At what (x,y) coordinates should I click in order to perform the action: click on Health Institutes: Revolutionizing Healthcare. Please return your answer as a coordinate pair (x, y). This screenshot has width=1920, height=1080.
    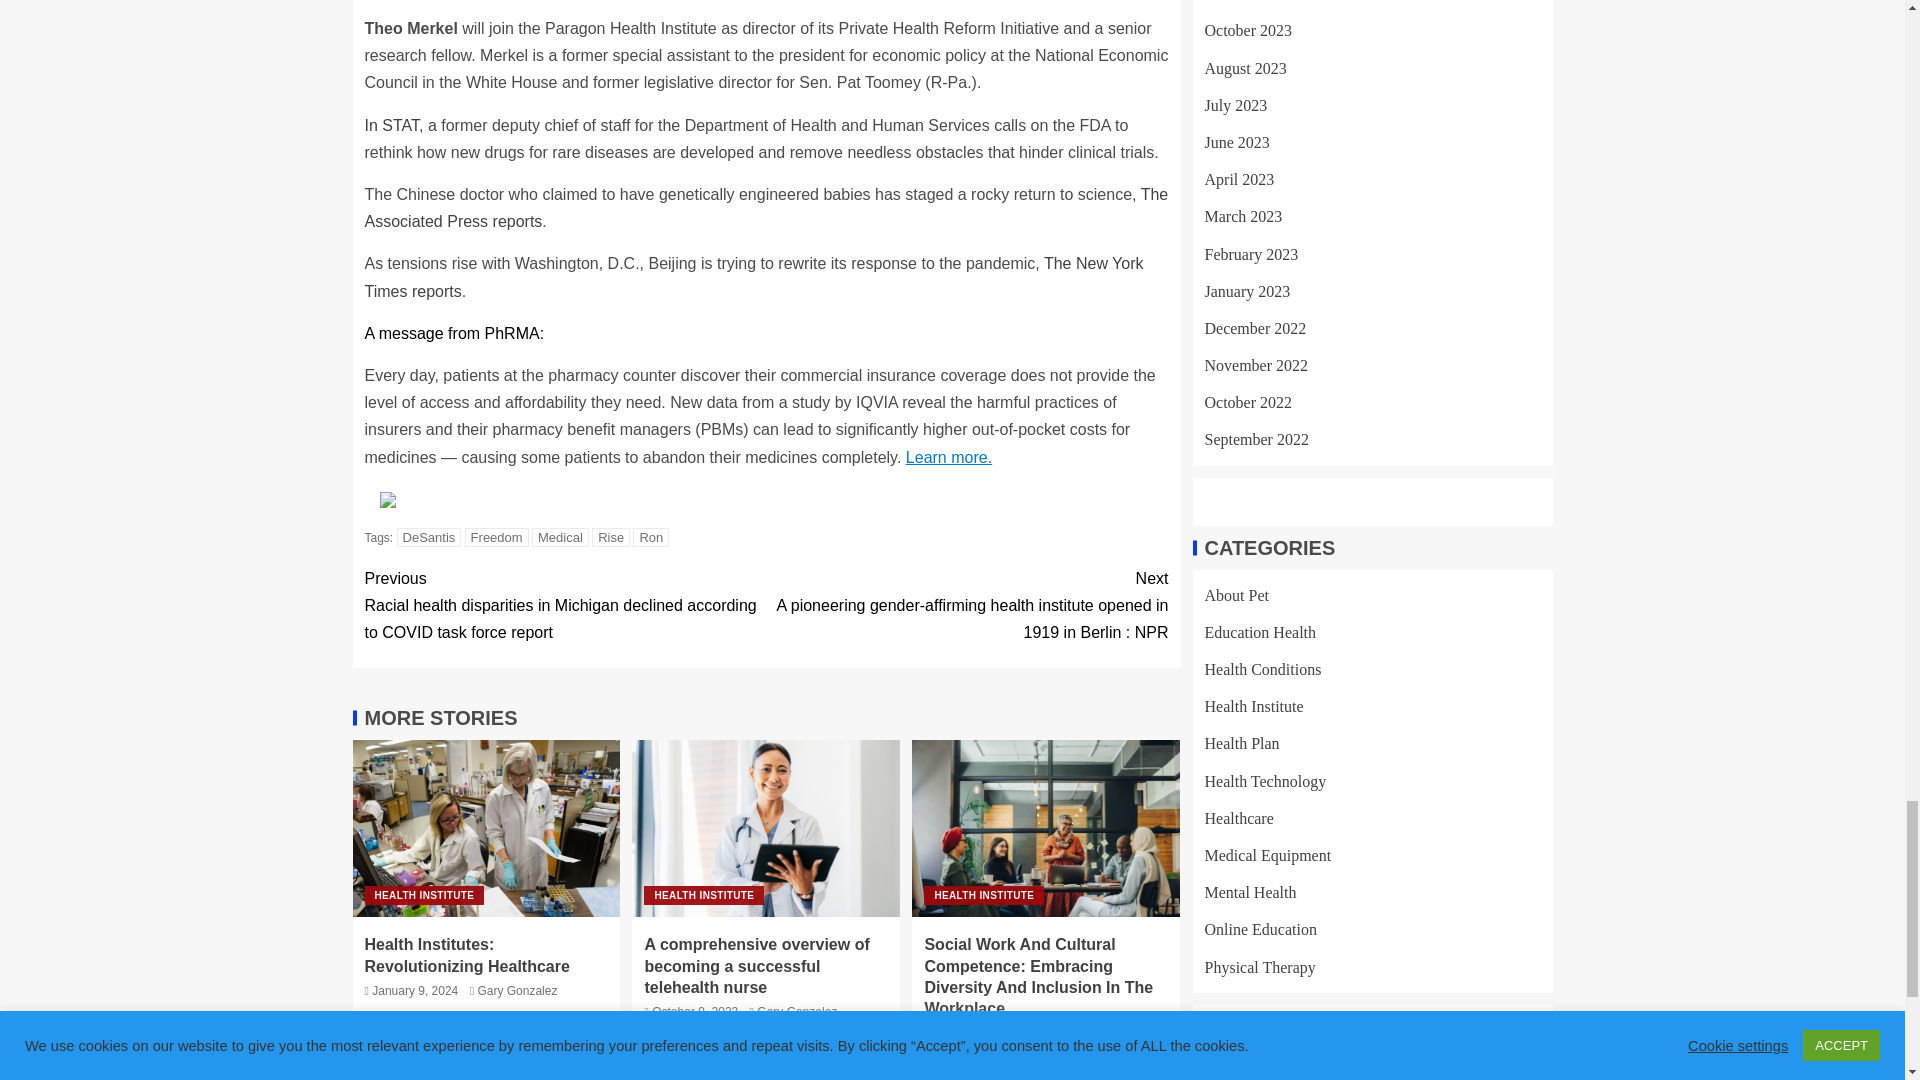
    Looking at the image, I should click on (486, 828).